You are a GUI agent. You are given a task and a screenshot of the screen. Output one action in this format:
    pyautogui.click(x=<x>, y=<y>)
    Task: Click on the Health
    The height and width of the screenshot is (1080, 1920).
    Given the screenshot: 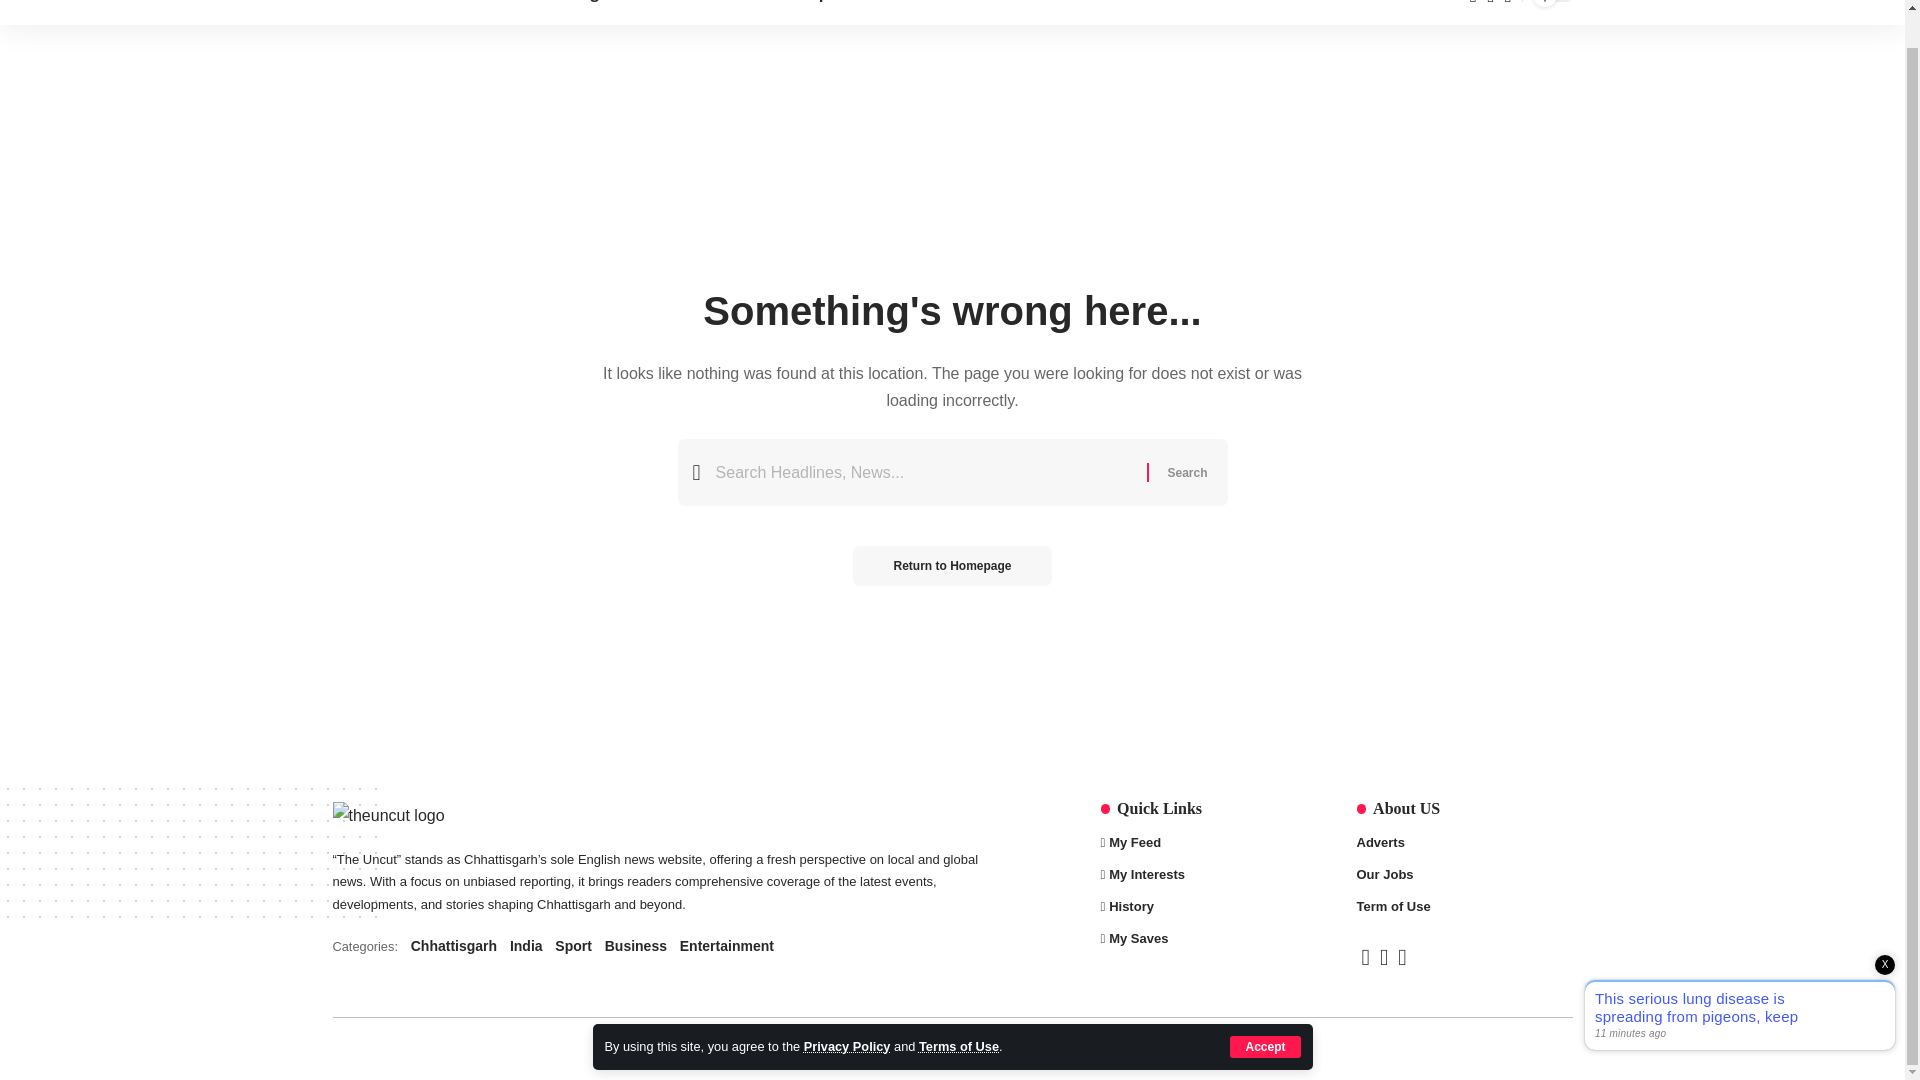 What is the action you would take?
    pyautogui.click(x=658, y=946)
    